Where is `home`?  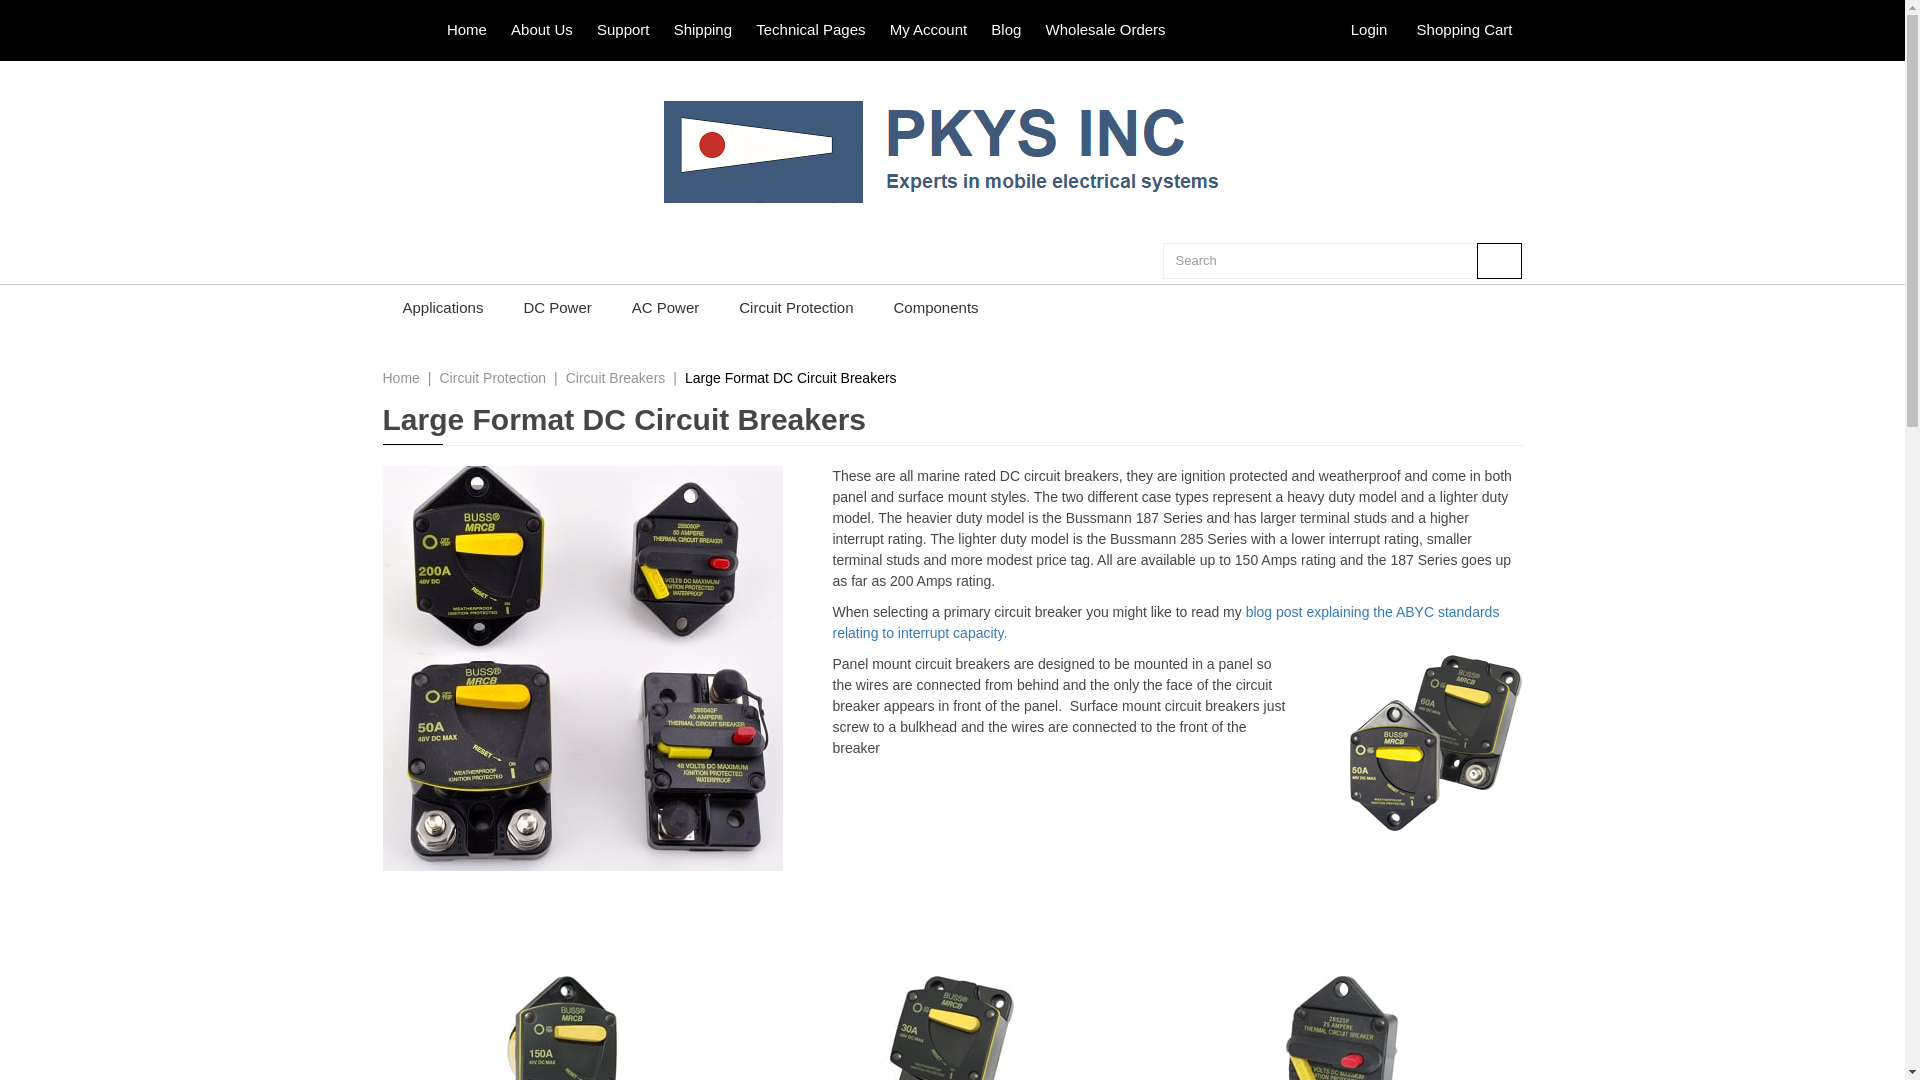
home is located at coordinates (952, 149).